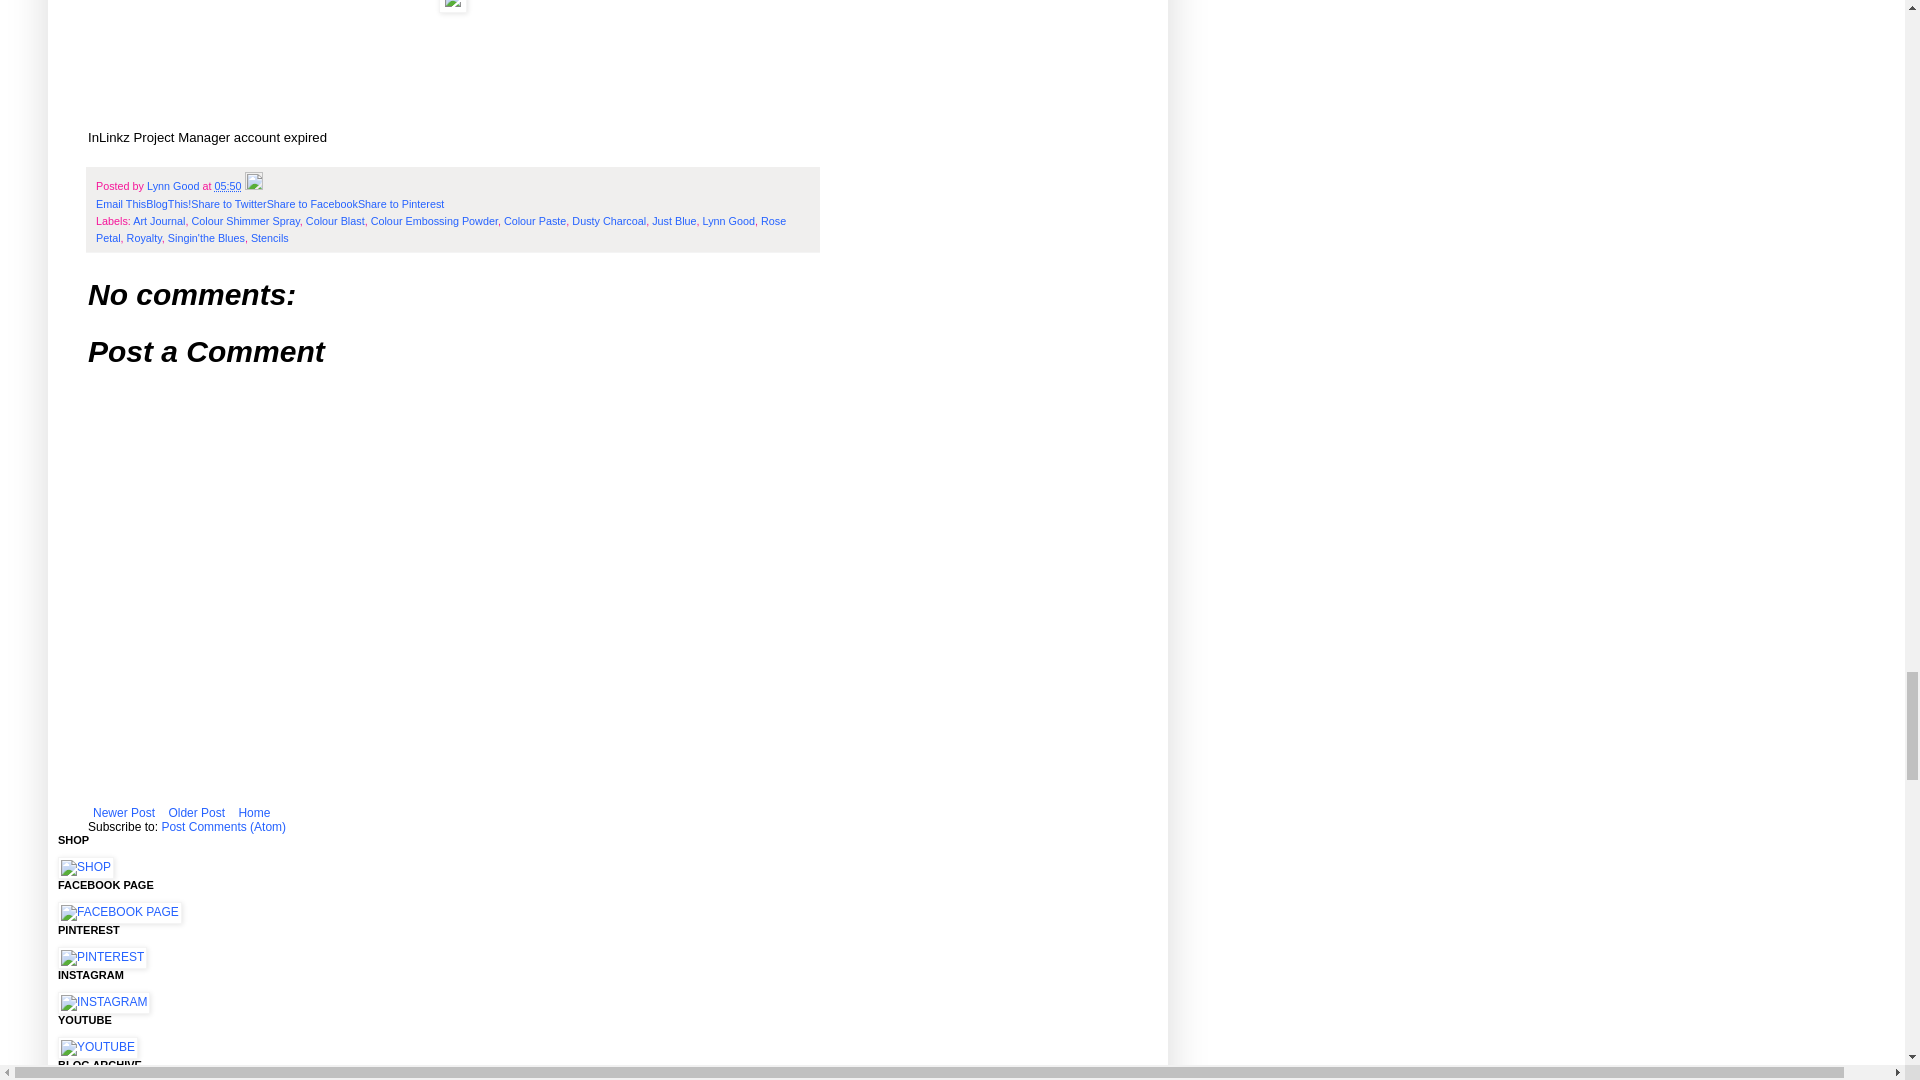 This screenshot has width=1920, height=1080. What do you see at coordinates (227, 186) in the screenshot?
I see `05:50` at bounding box center [227, 186].